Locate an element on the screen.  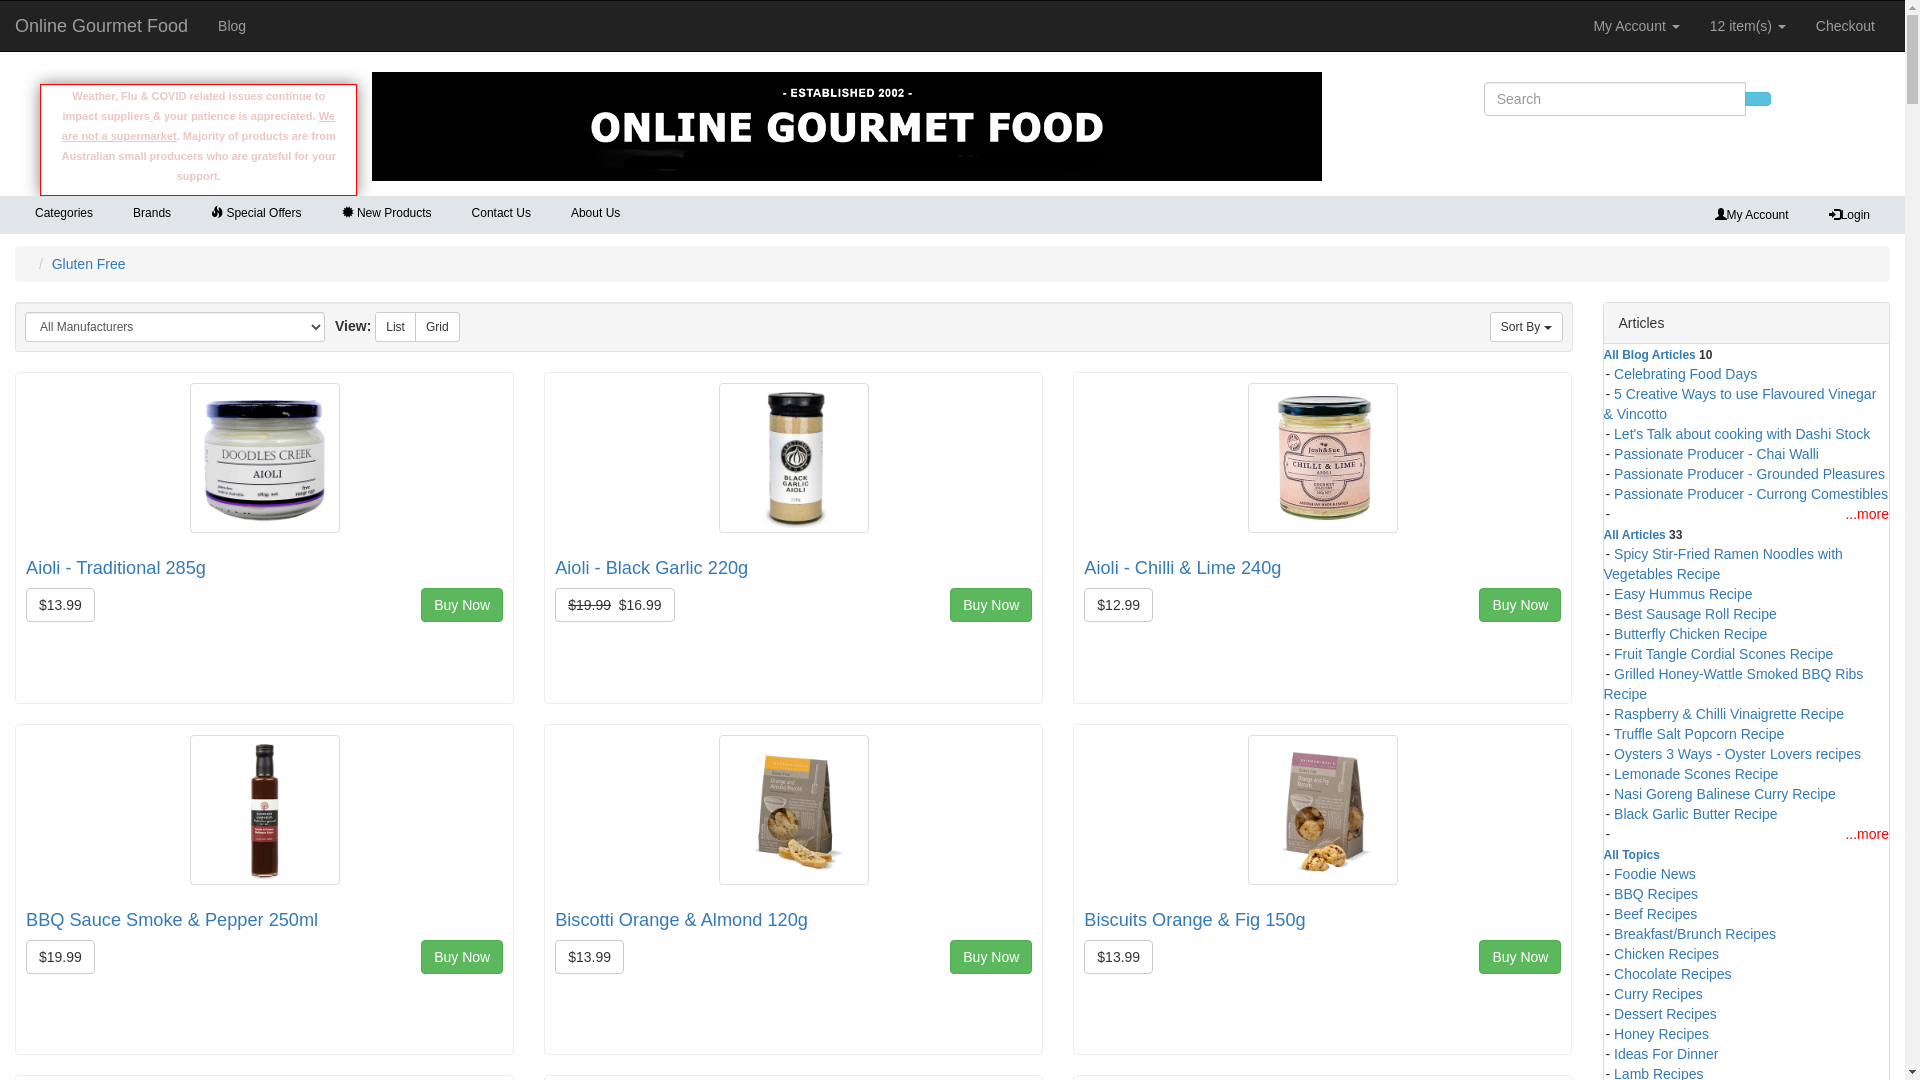
Dessert Recipes is located at coordinates (1666, 1012).